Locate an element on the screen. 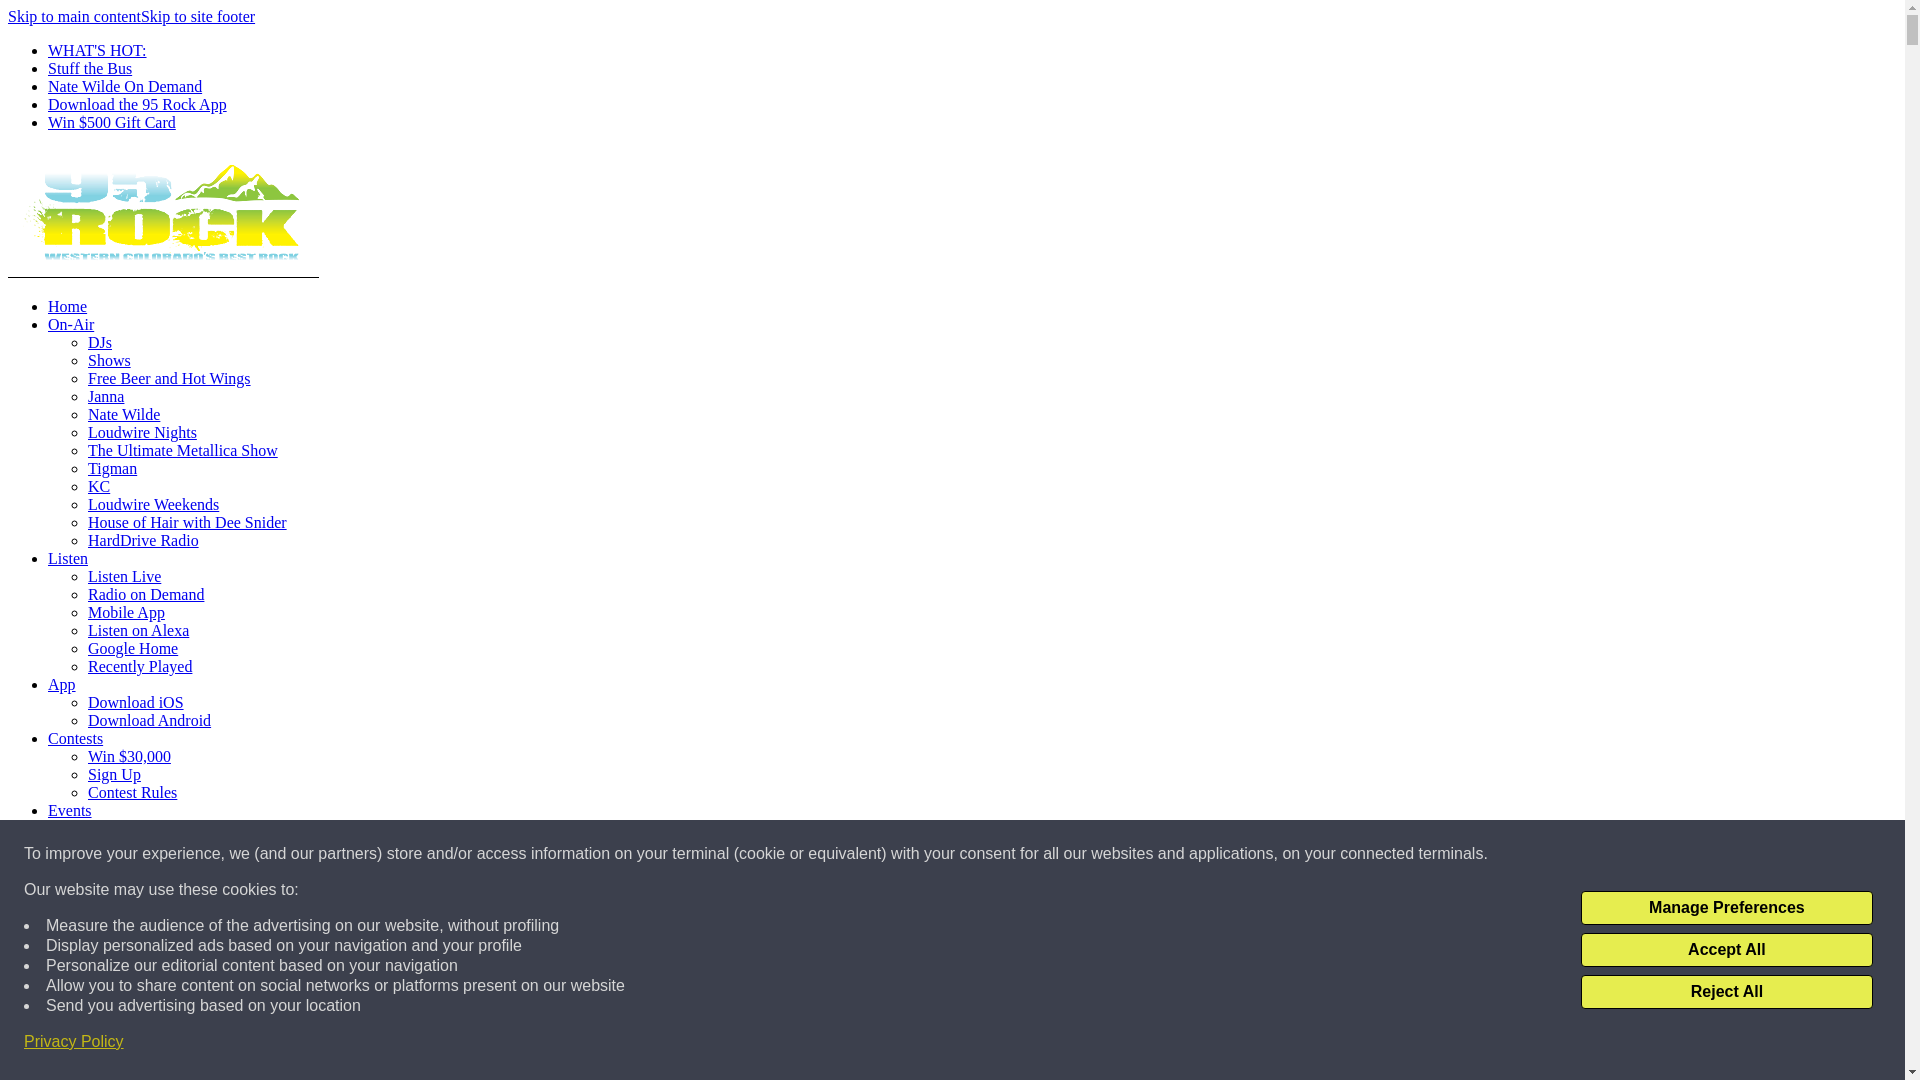 This screenshot has height=1080, width=1920. Manage Preferences is located at coordinates (1726, 908).